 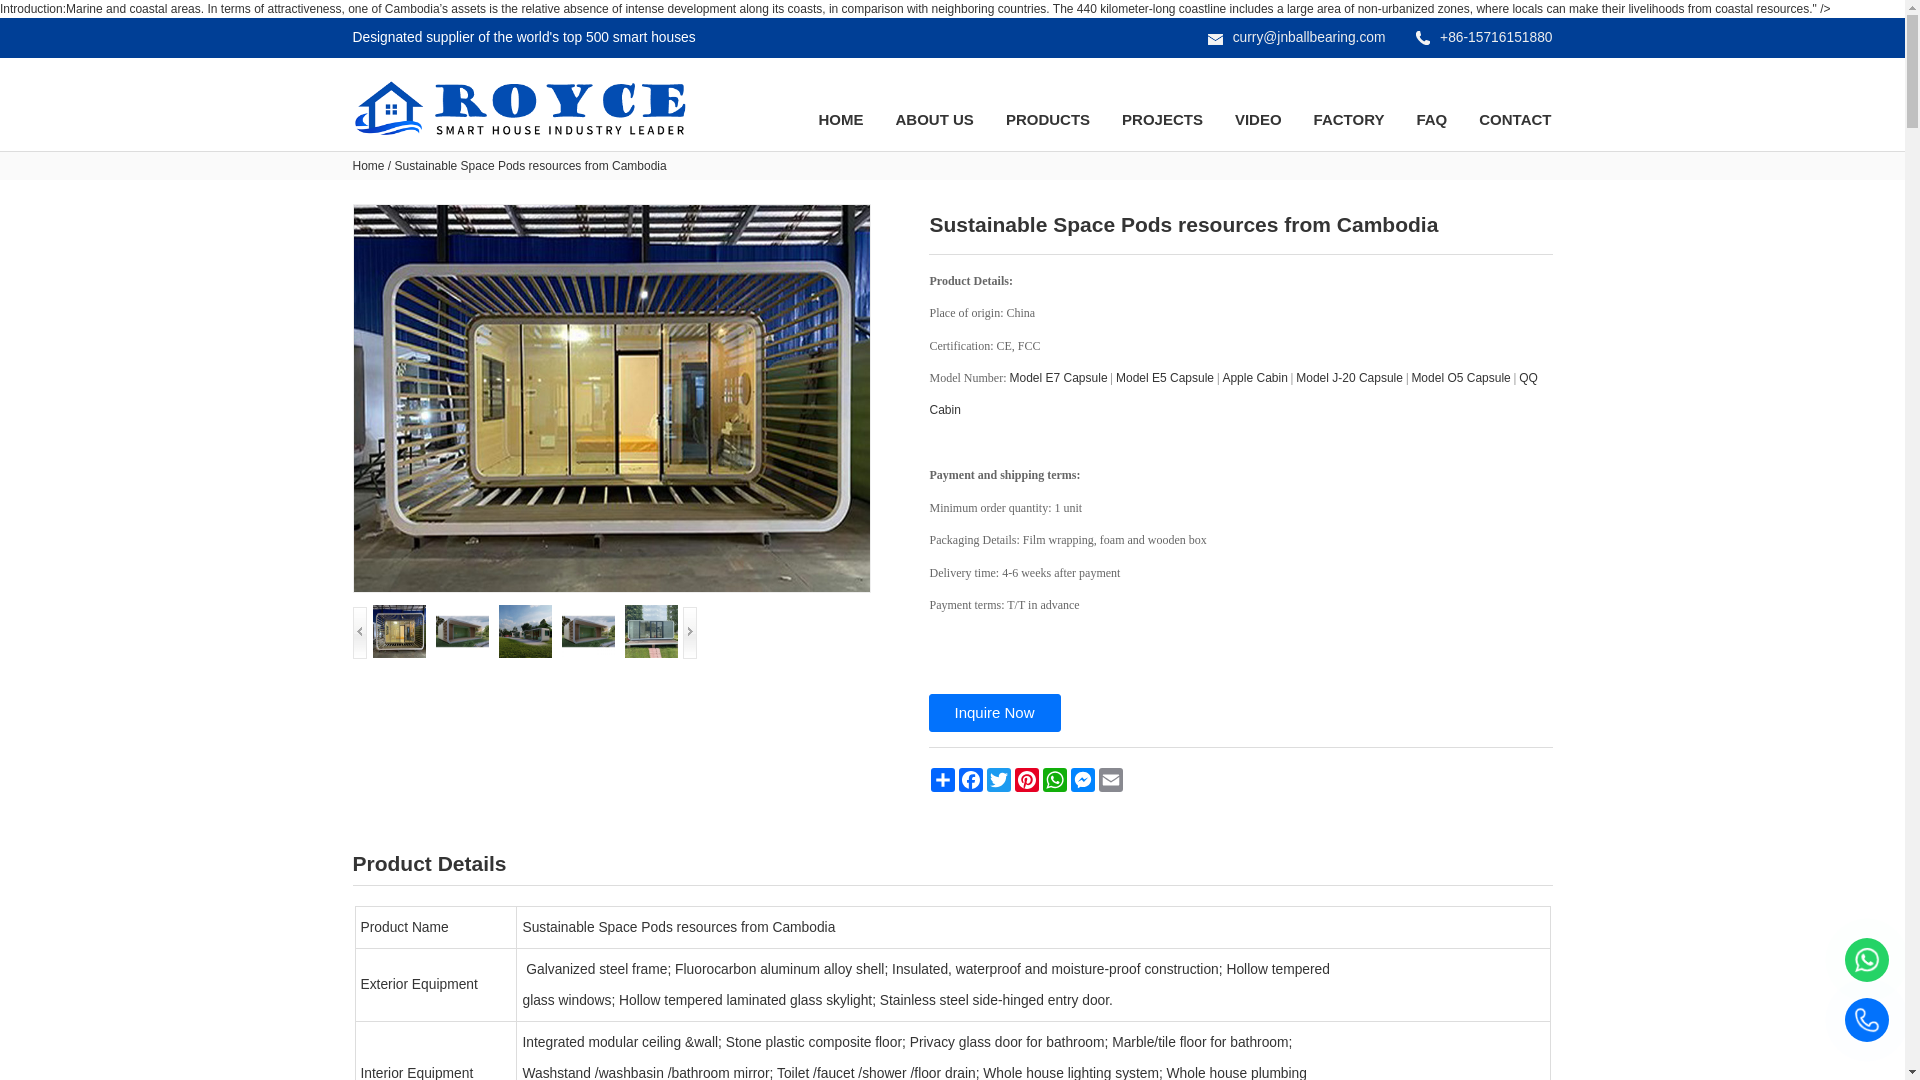 I want to click on QQ Cabin, so click(x=1233, y=394).